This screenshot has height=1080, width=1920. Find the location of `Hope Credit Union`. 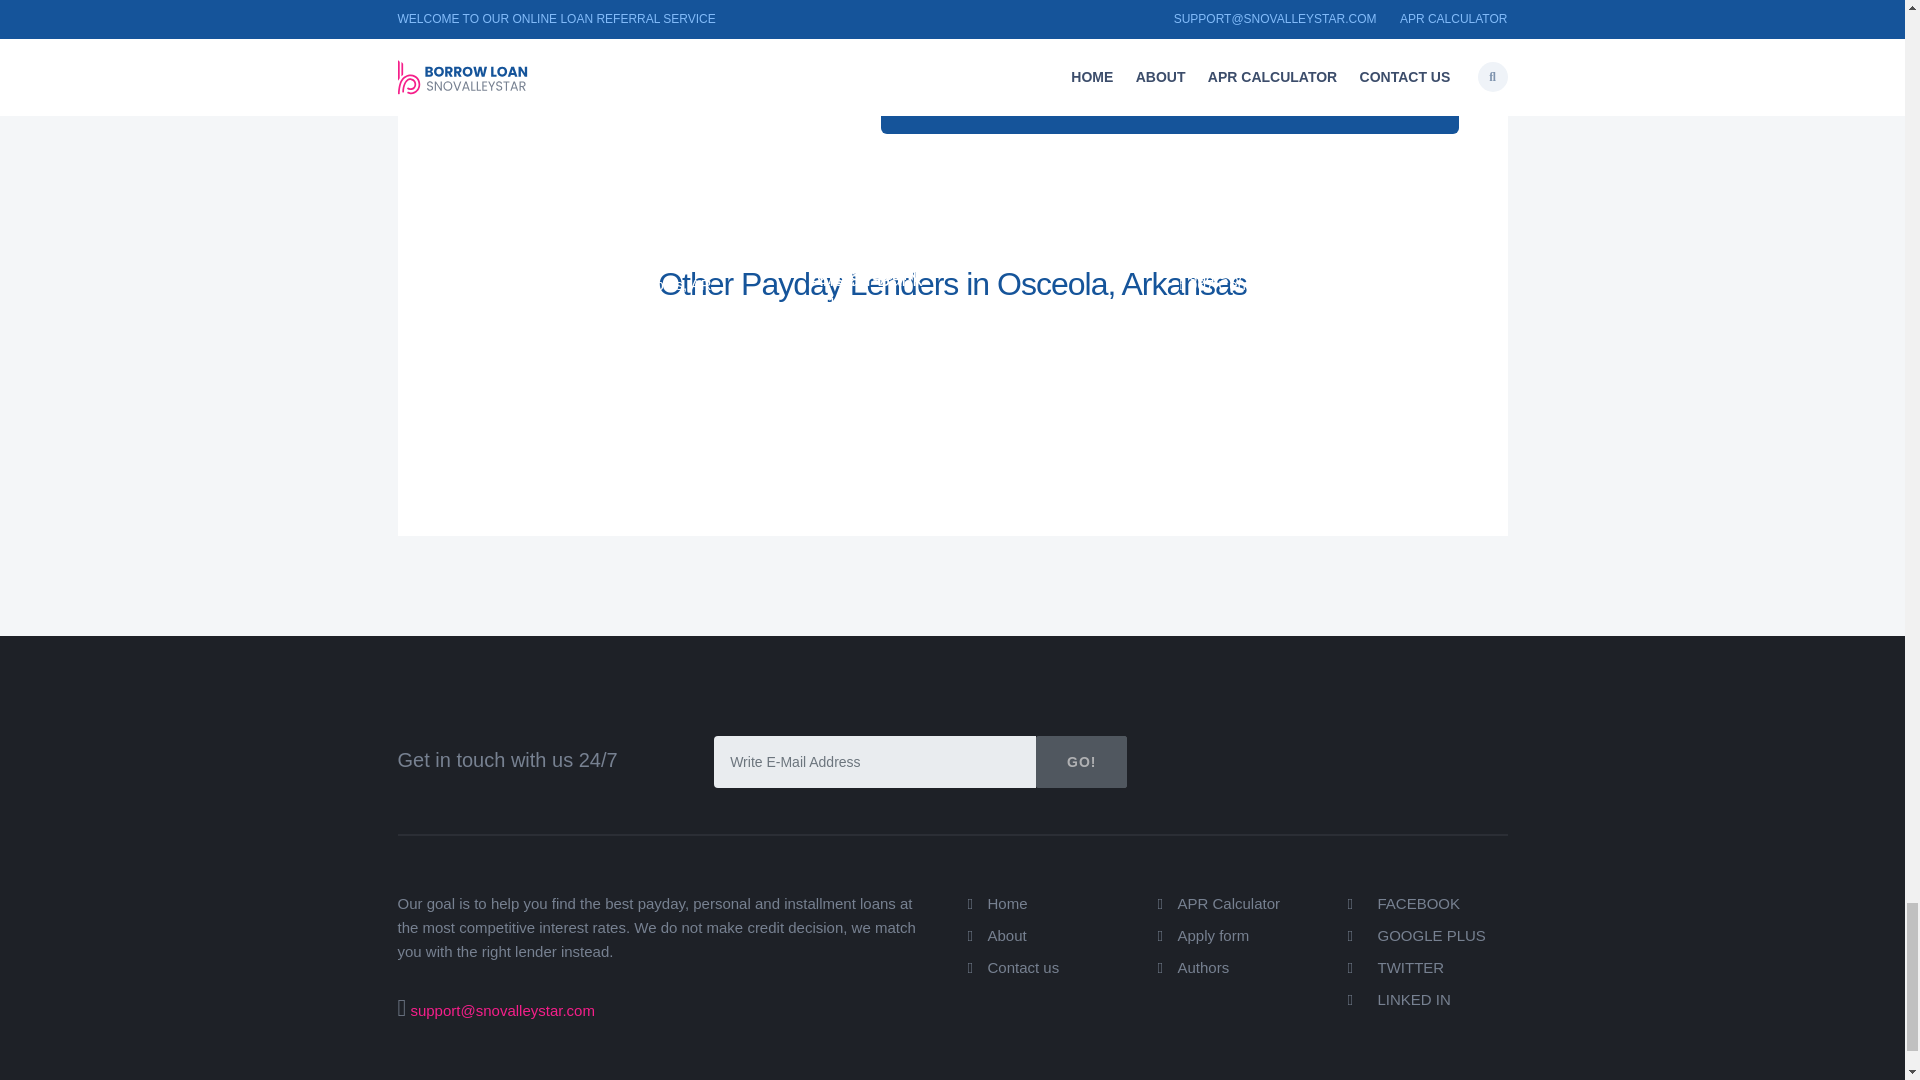

Hope Credit Union is located at coordinates (522, 248).